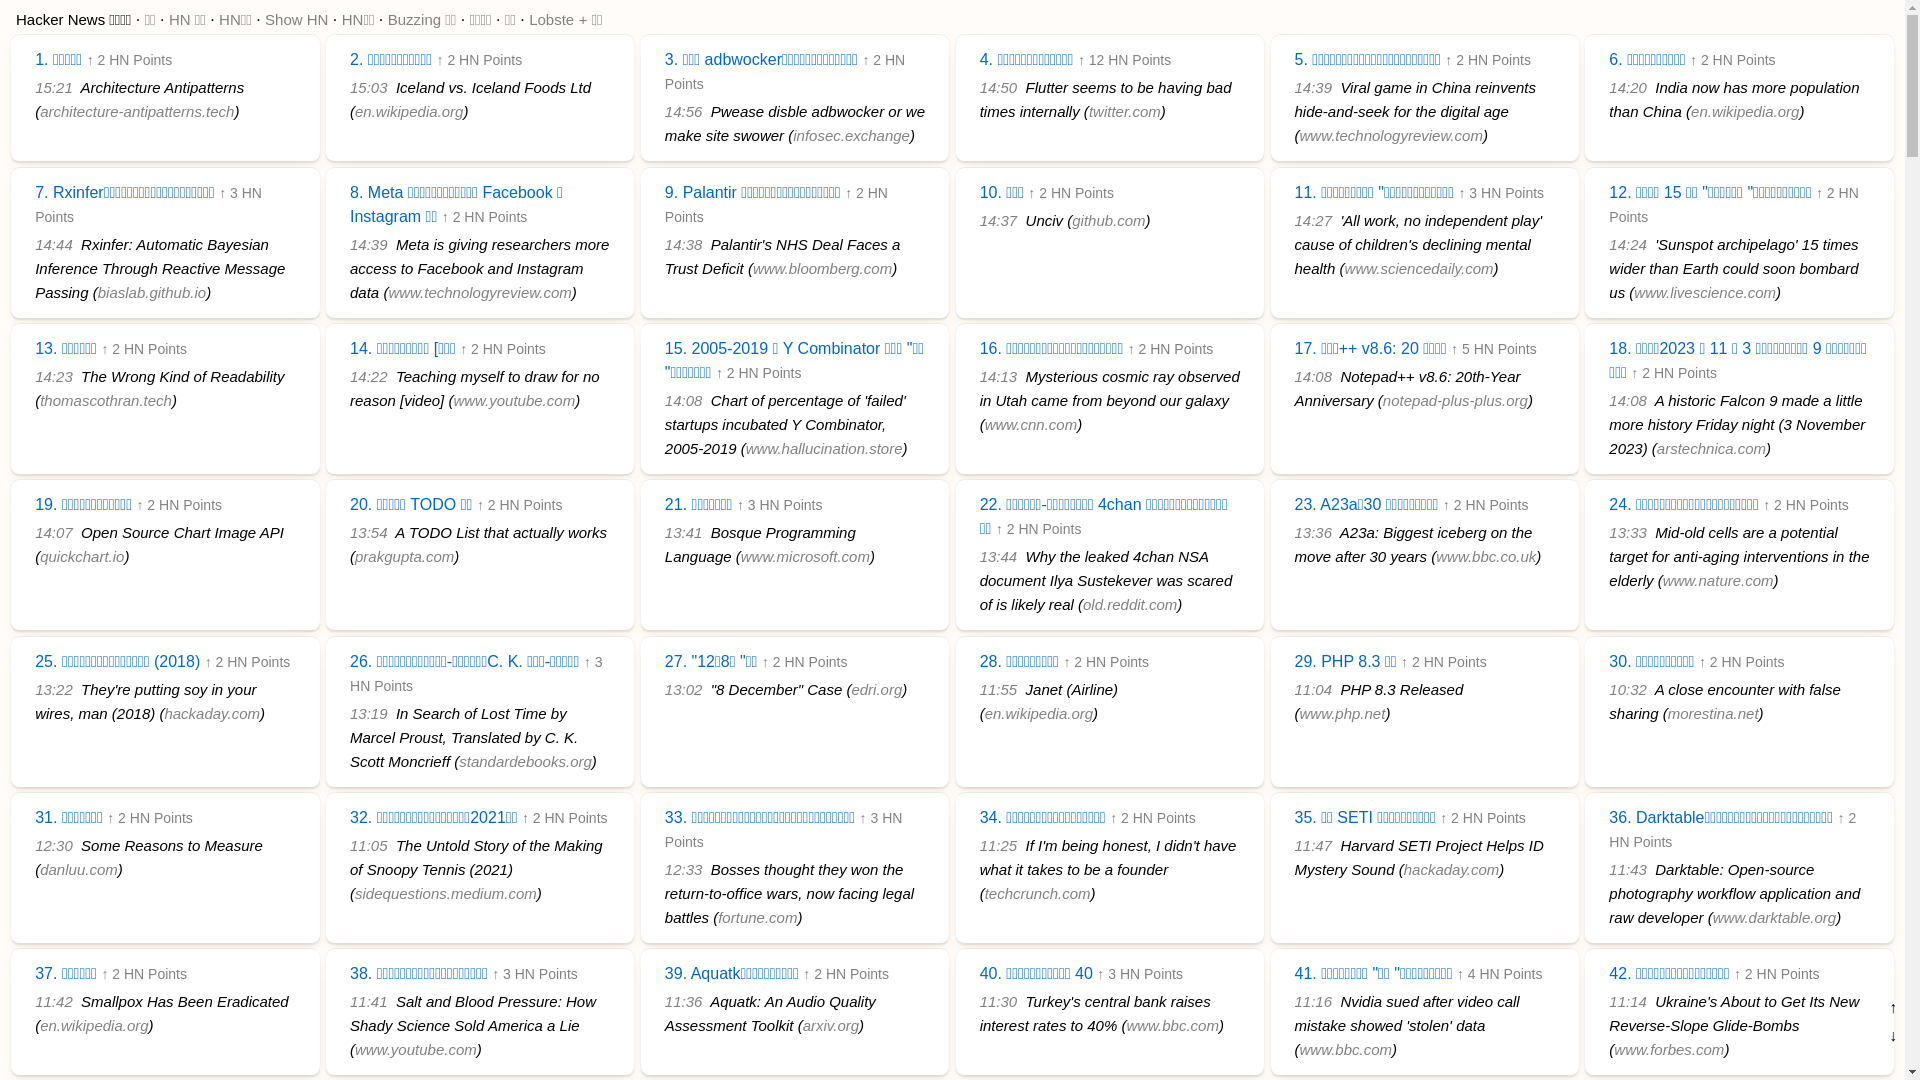 The image size is (1920, 1080). What do you see at coordinates (1628, 532) in the screenshot?
I see `13:33` at bounding box center [1628, 532].